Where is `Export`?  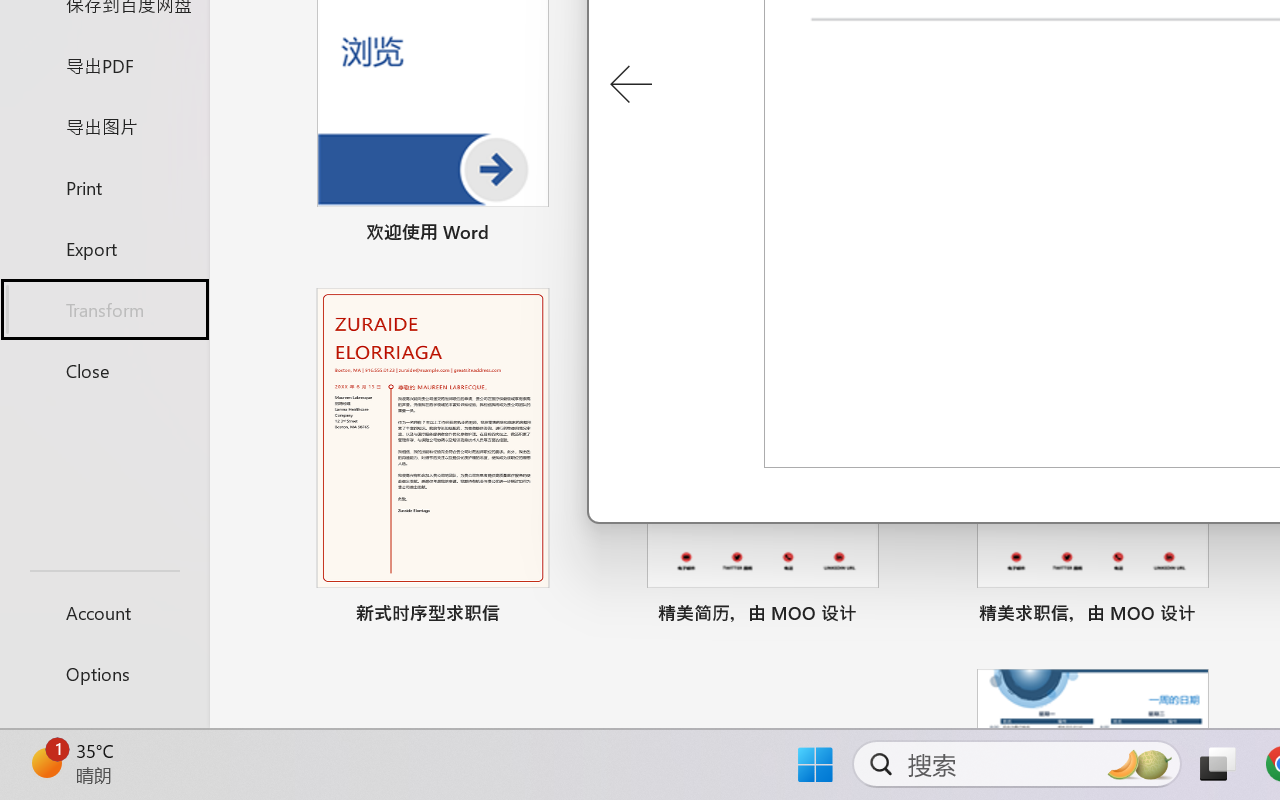
Export is located at coordinates (104, 248).